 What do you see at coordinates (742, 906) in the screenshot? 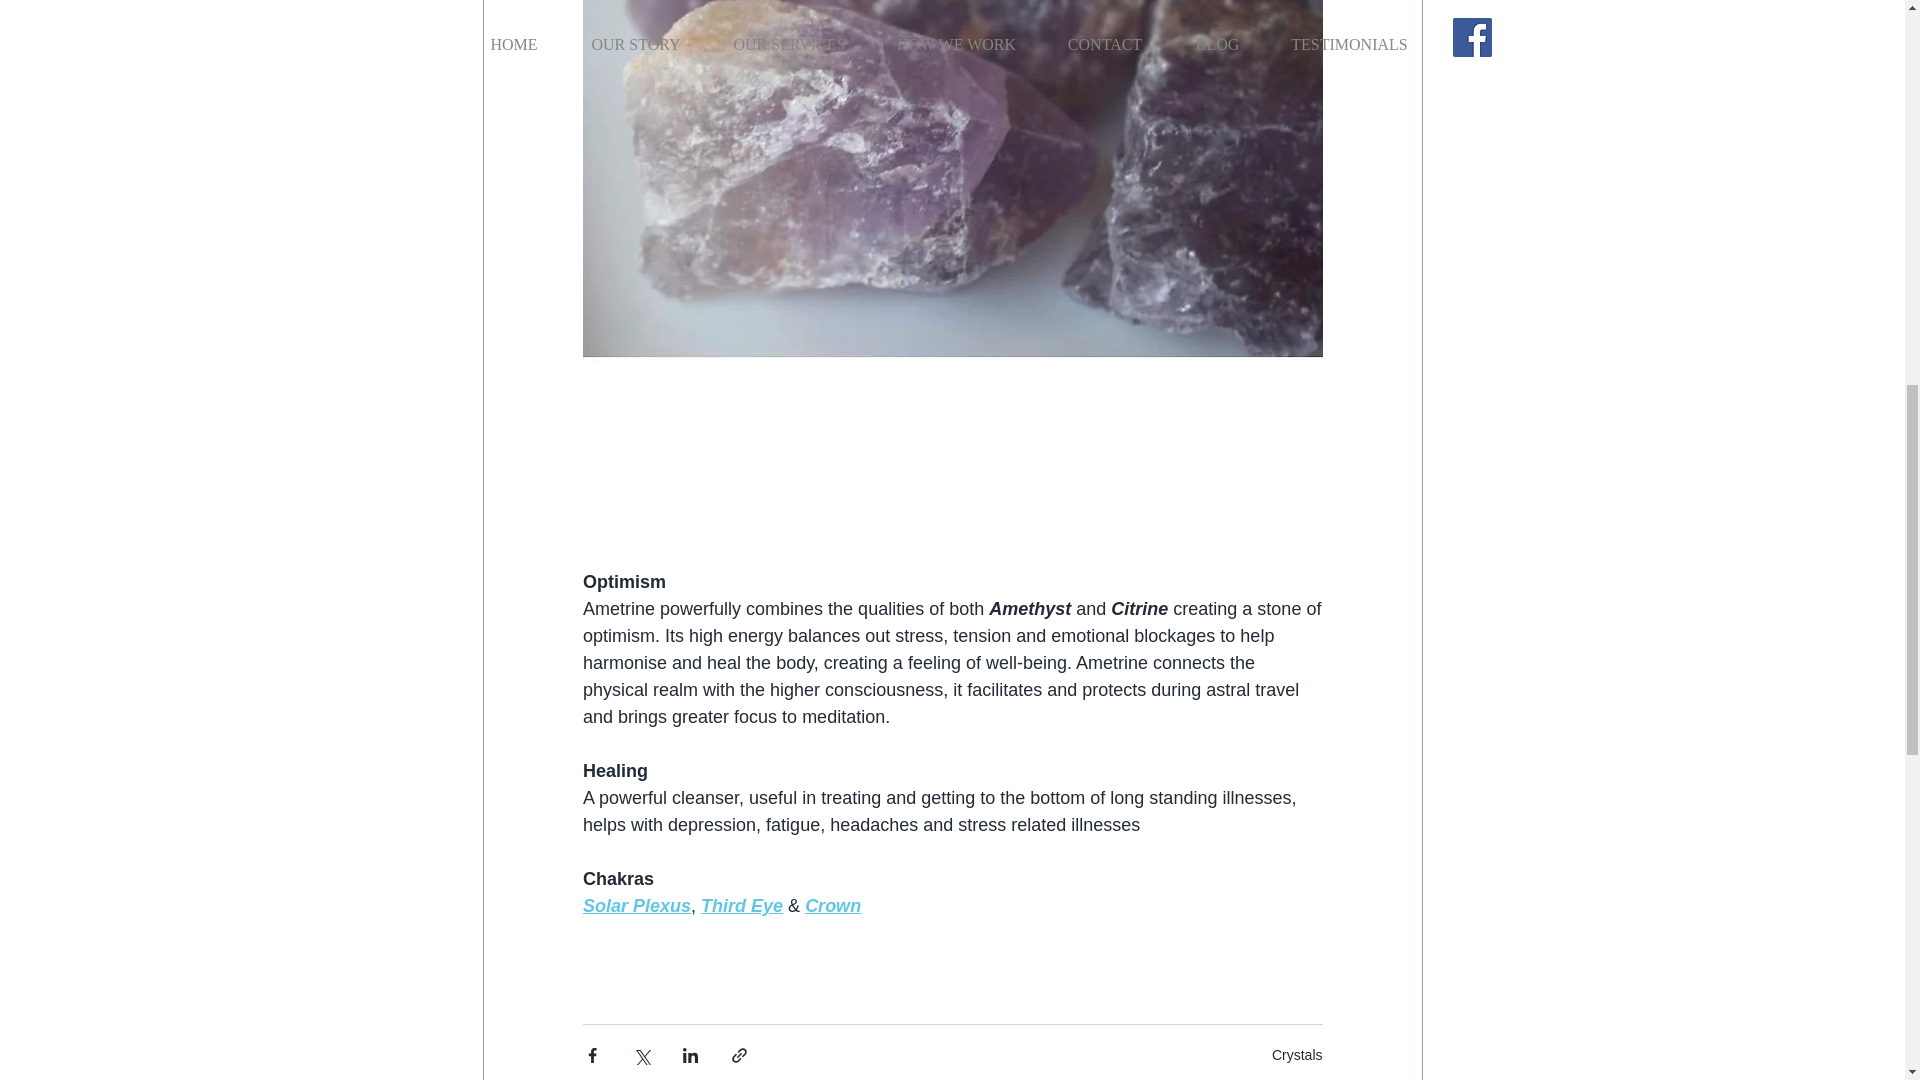
I see `Third Eye` at bounding box center [742, 906].